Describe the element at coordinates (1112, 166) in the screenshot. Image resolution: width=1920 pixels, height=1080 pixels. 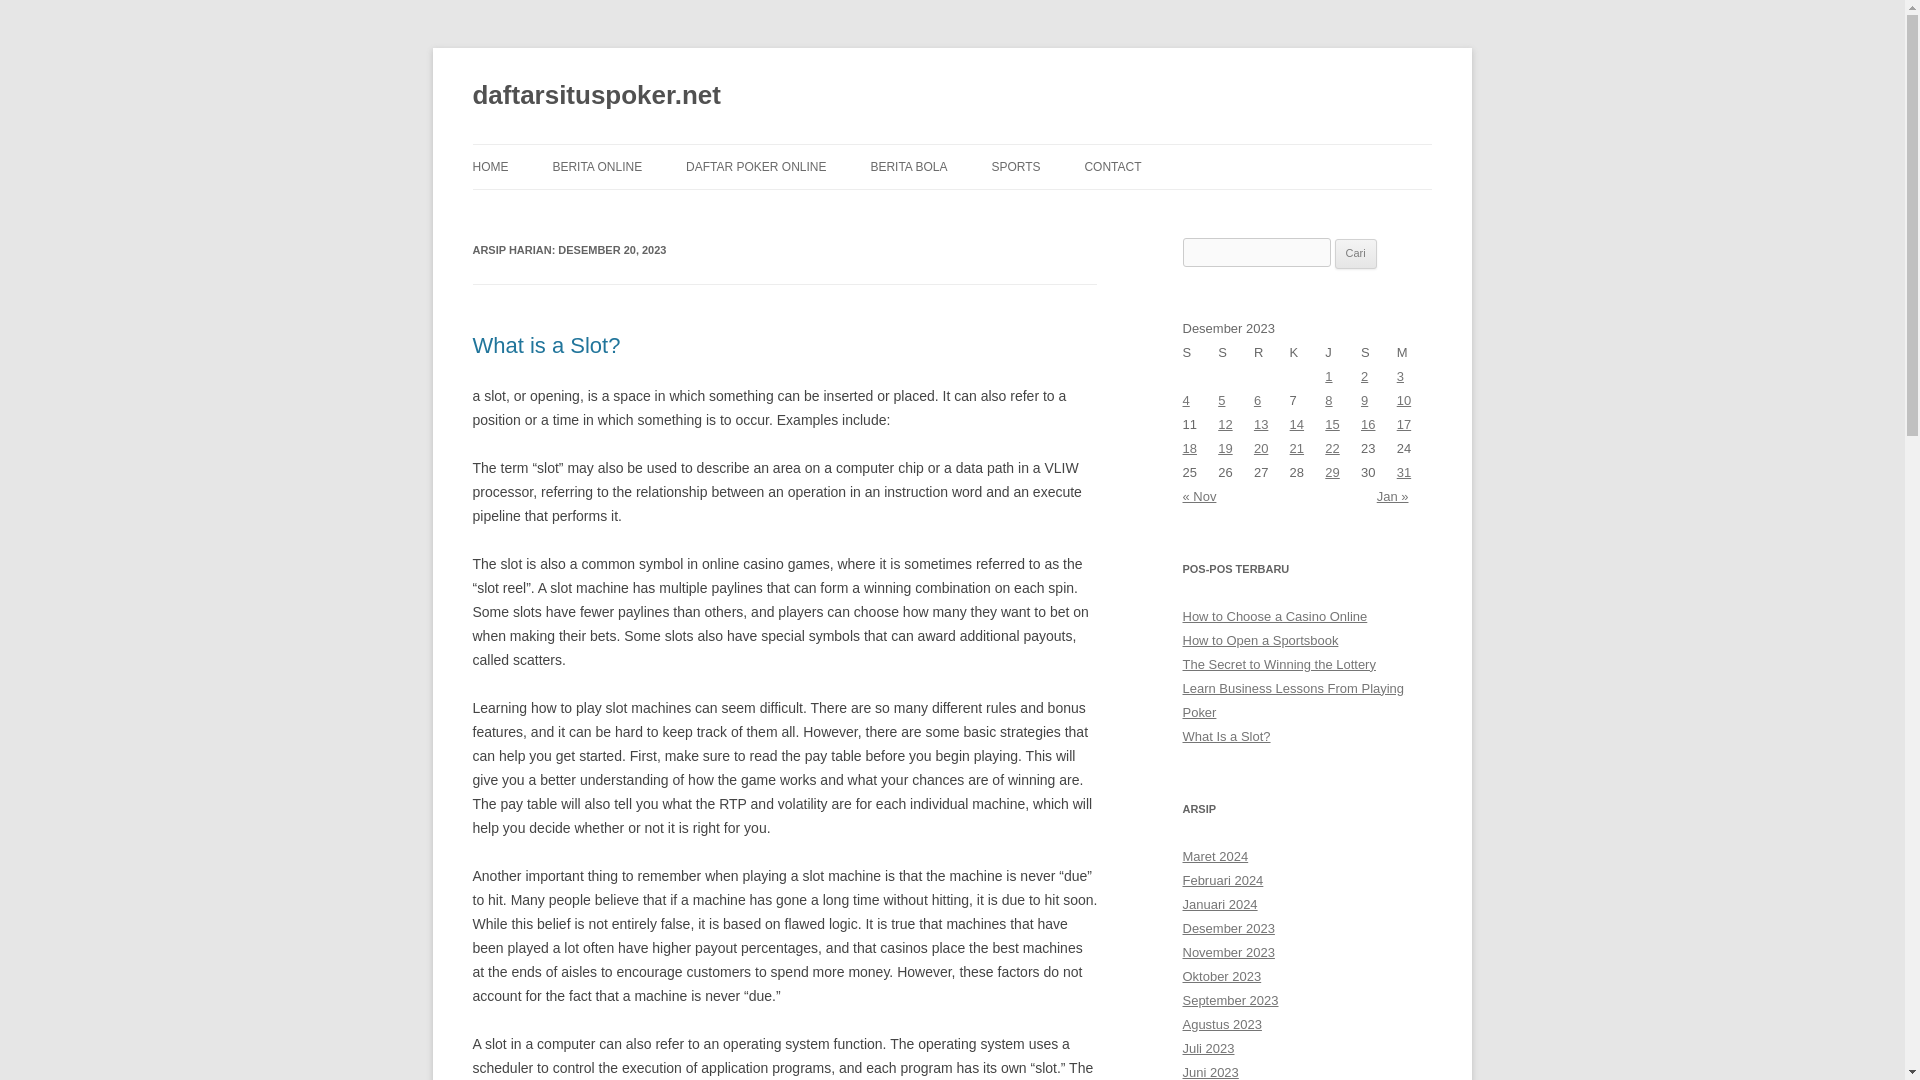
I see `CONTACT` at that location.